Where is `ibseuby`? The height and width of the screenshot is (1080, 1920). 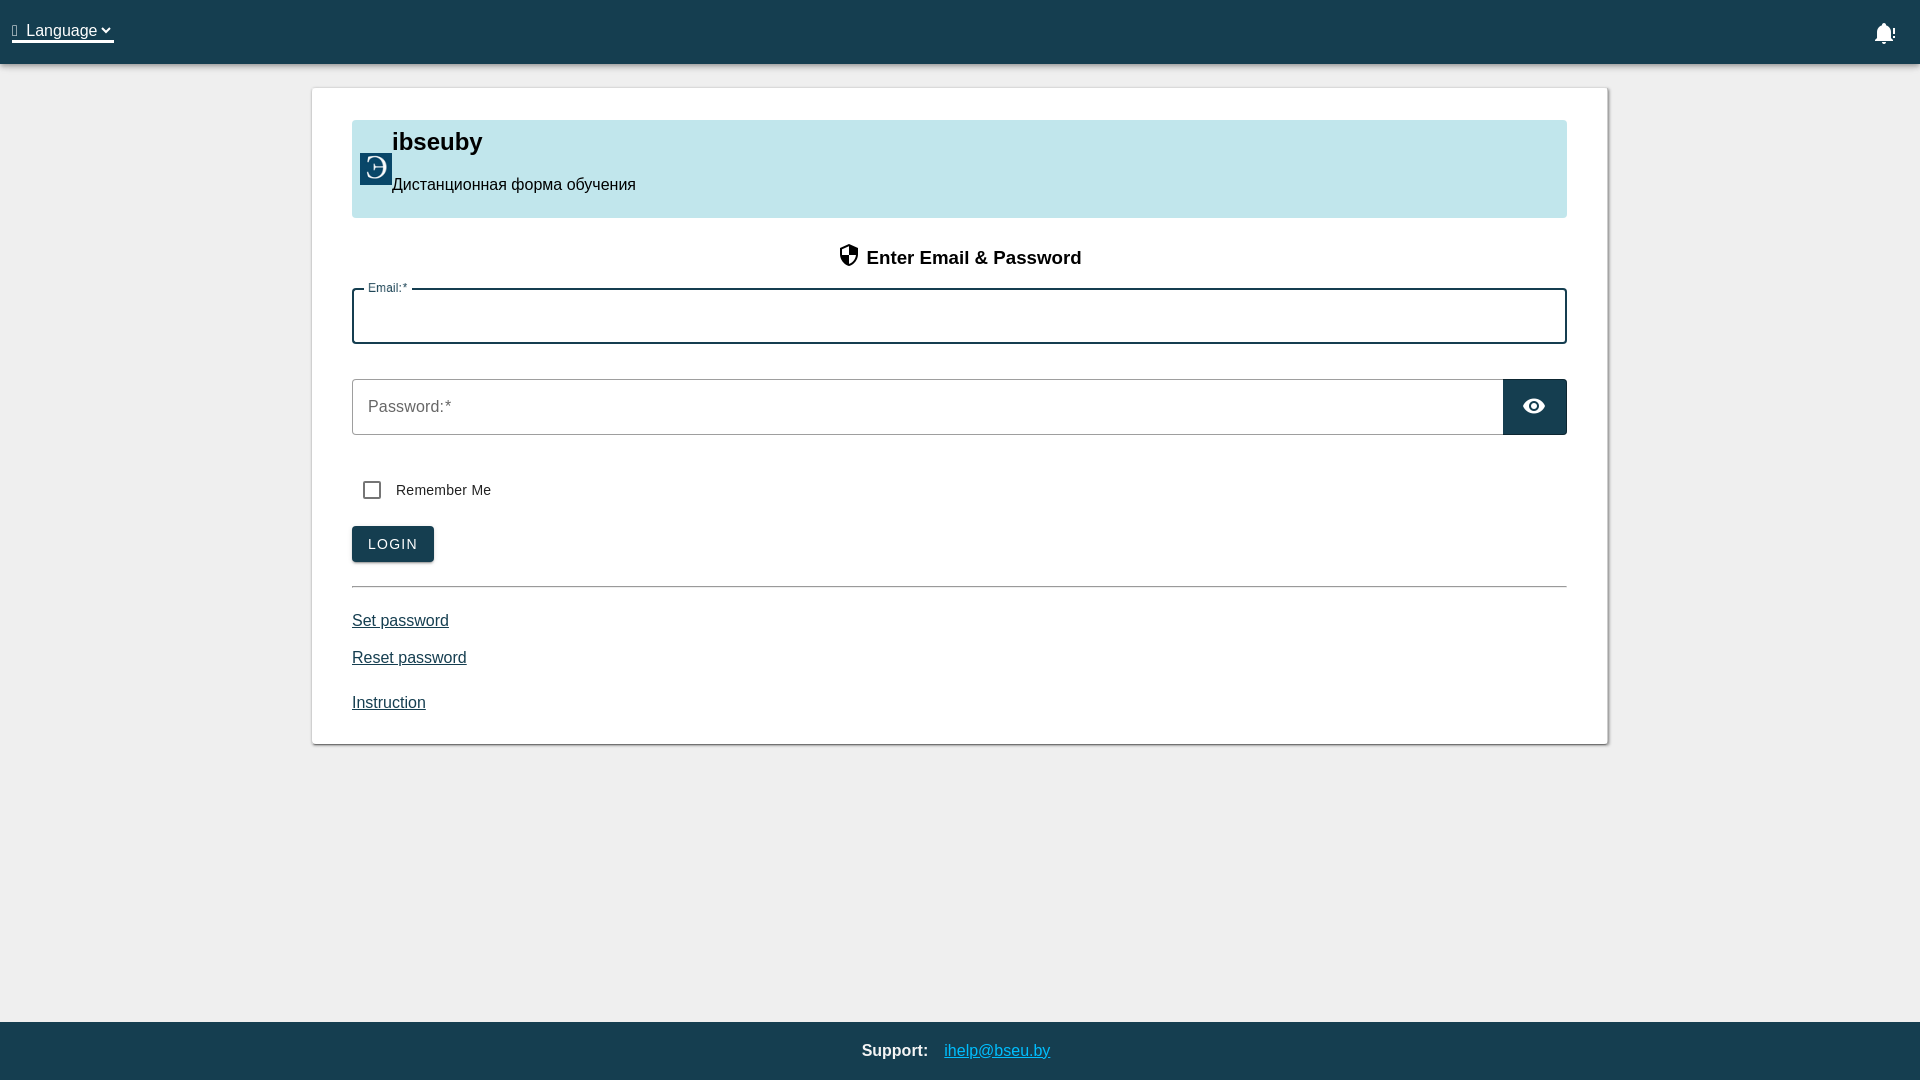
ibseuby is located at coordinates (376, 169).